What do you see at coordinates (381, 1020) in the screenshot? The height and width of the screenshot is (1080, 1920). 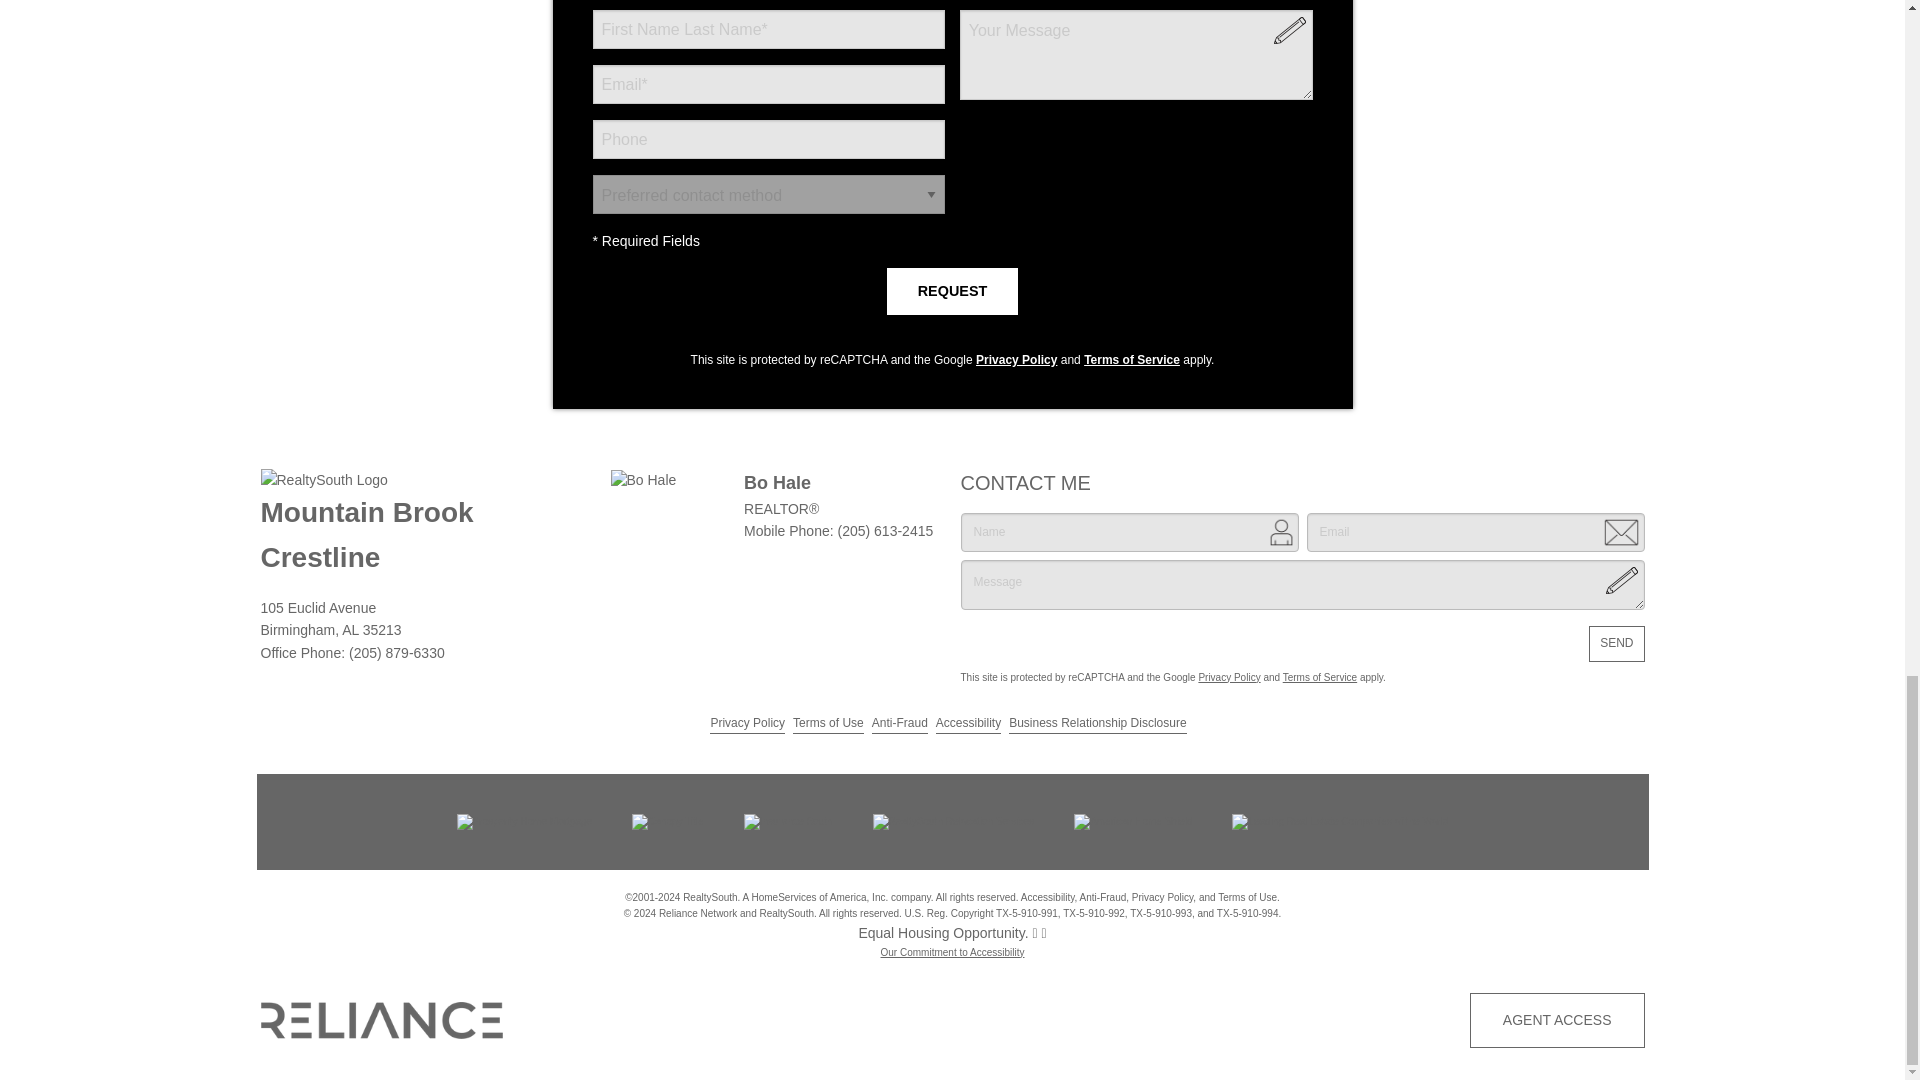 I see `Reliance Network Logo` at bounding box center [381, 1020].